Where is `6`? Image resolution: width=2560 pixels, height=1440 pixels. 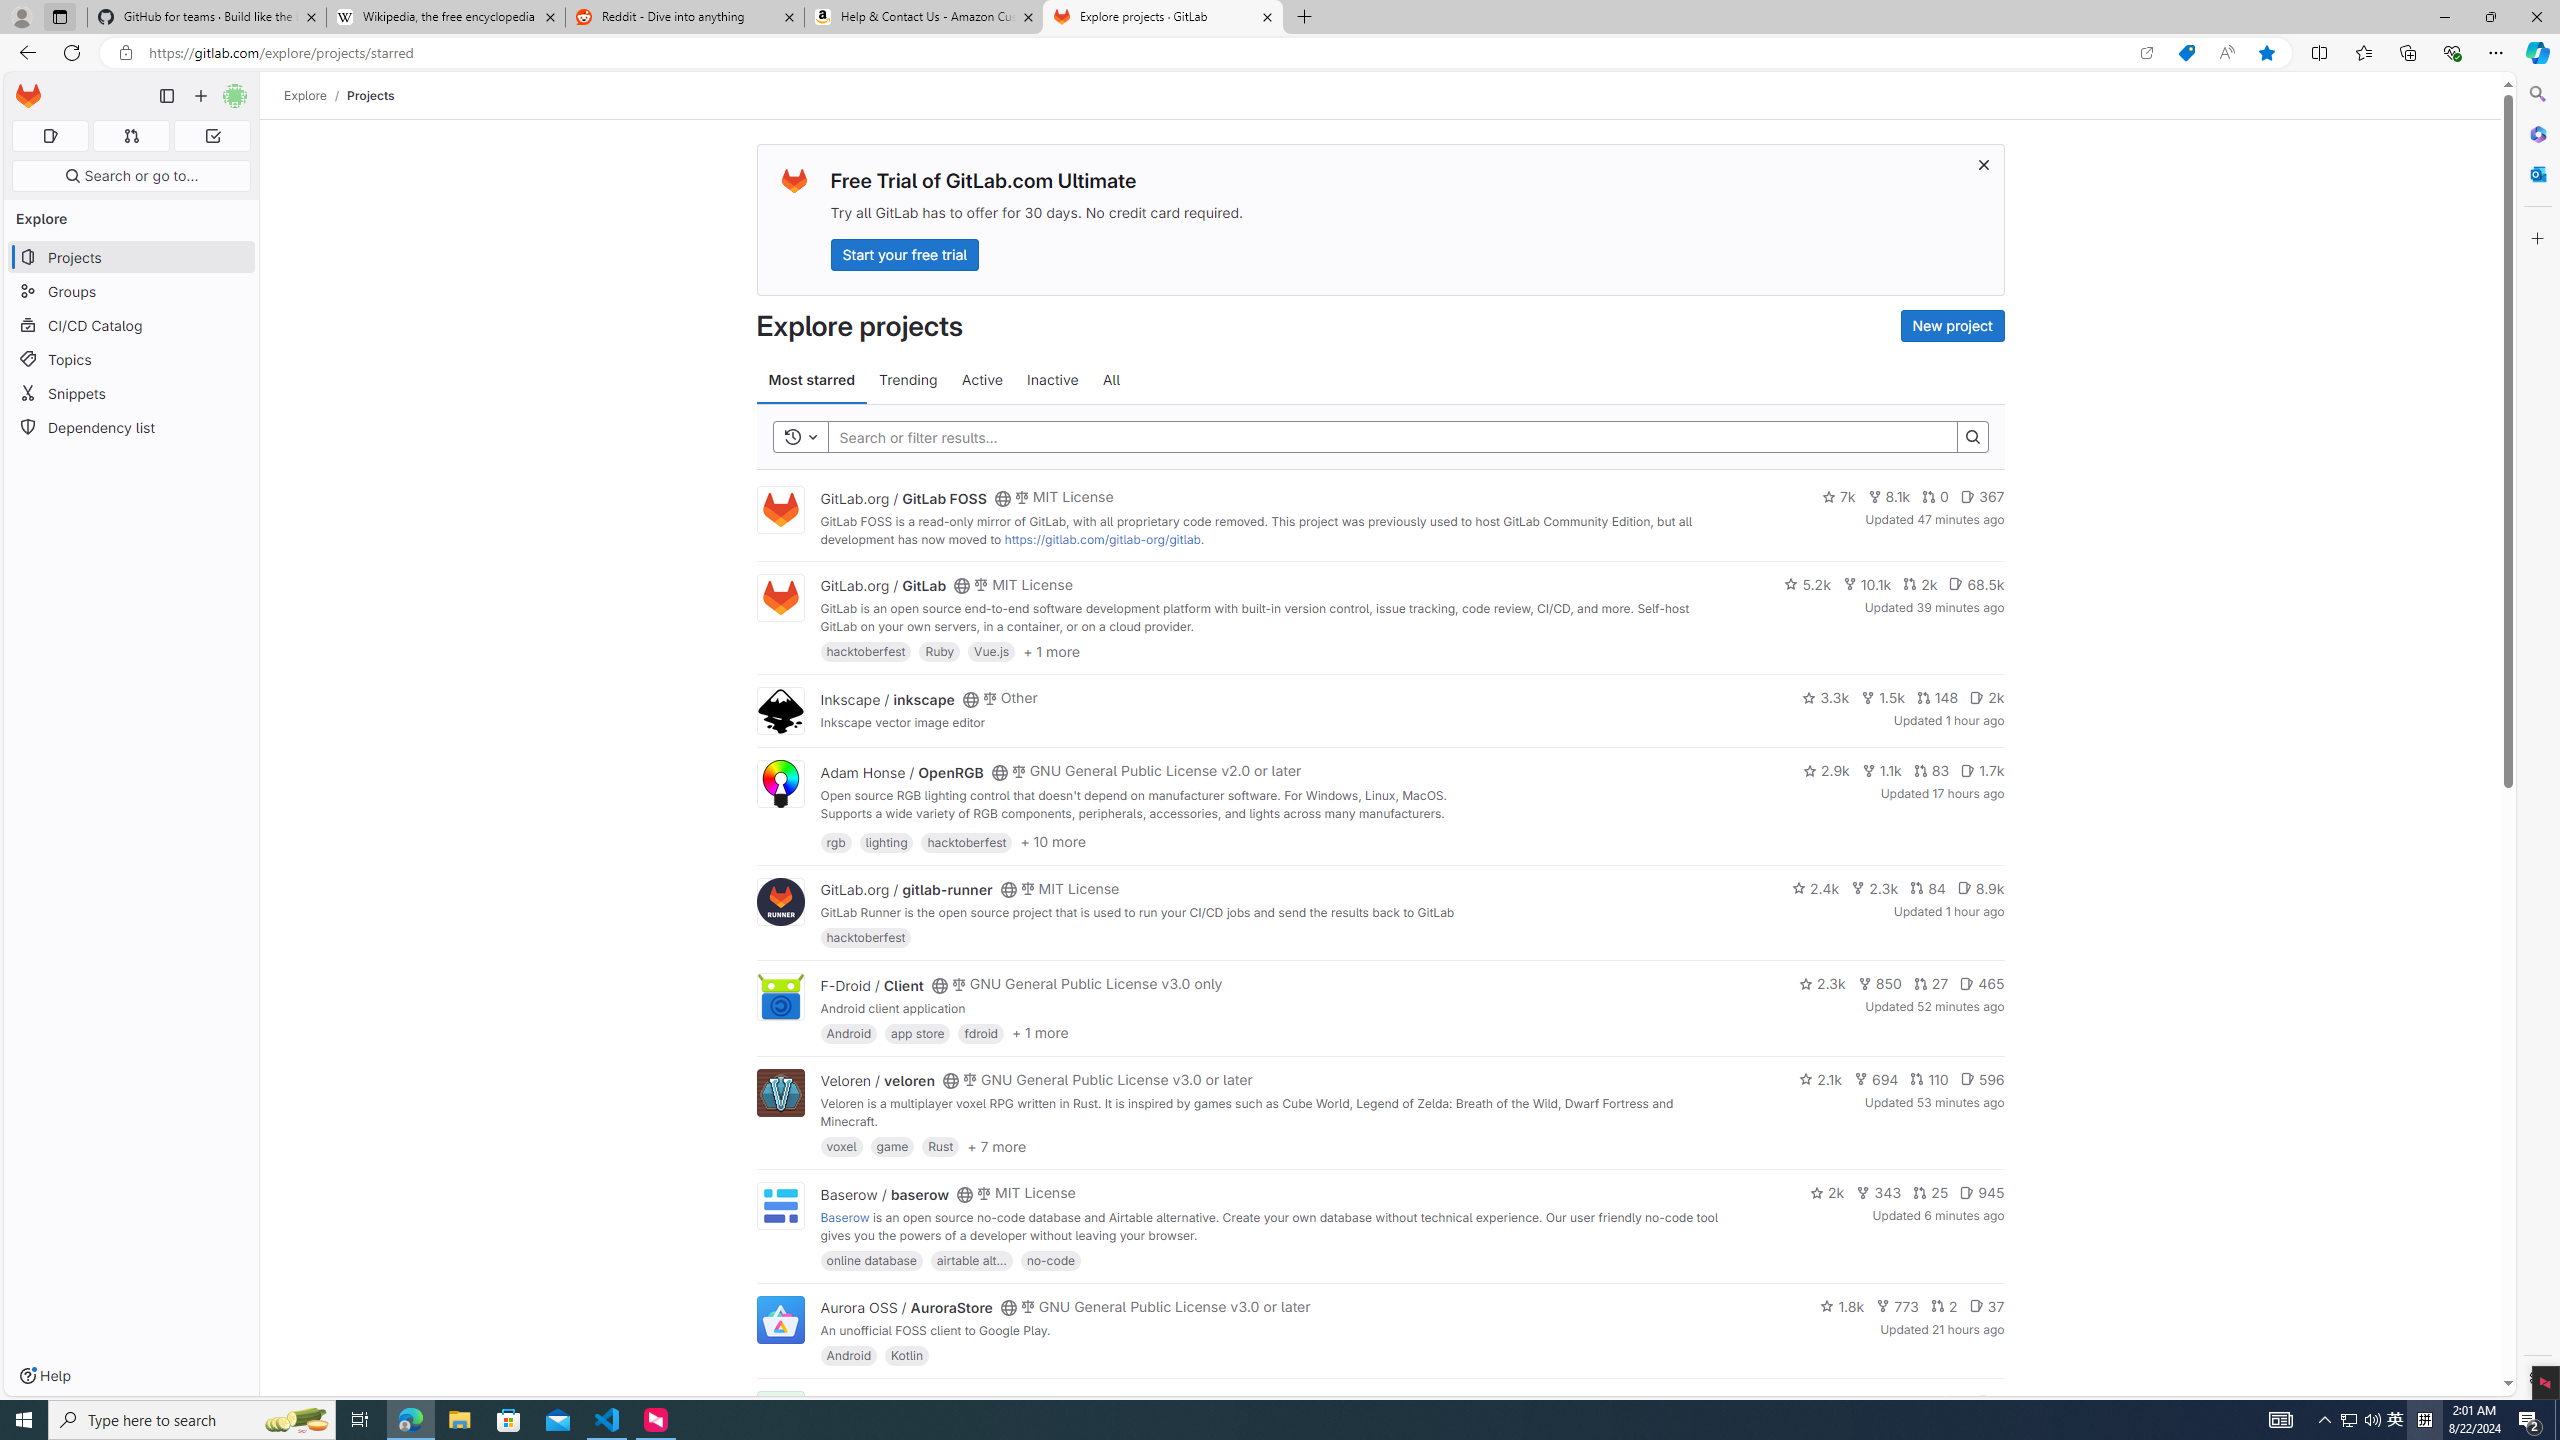
6 is located at coordinates (1990, 1402).